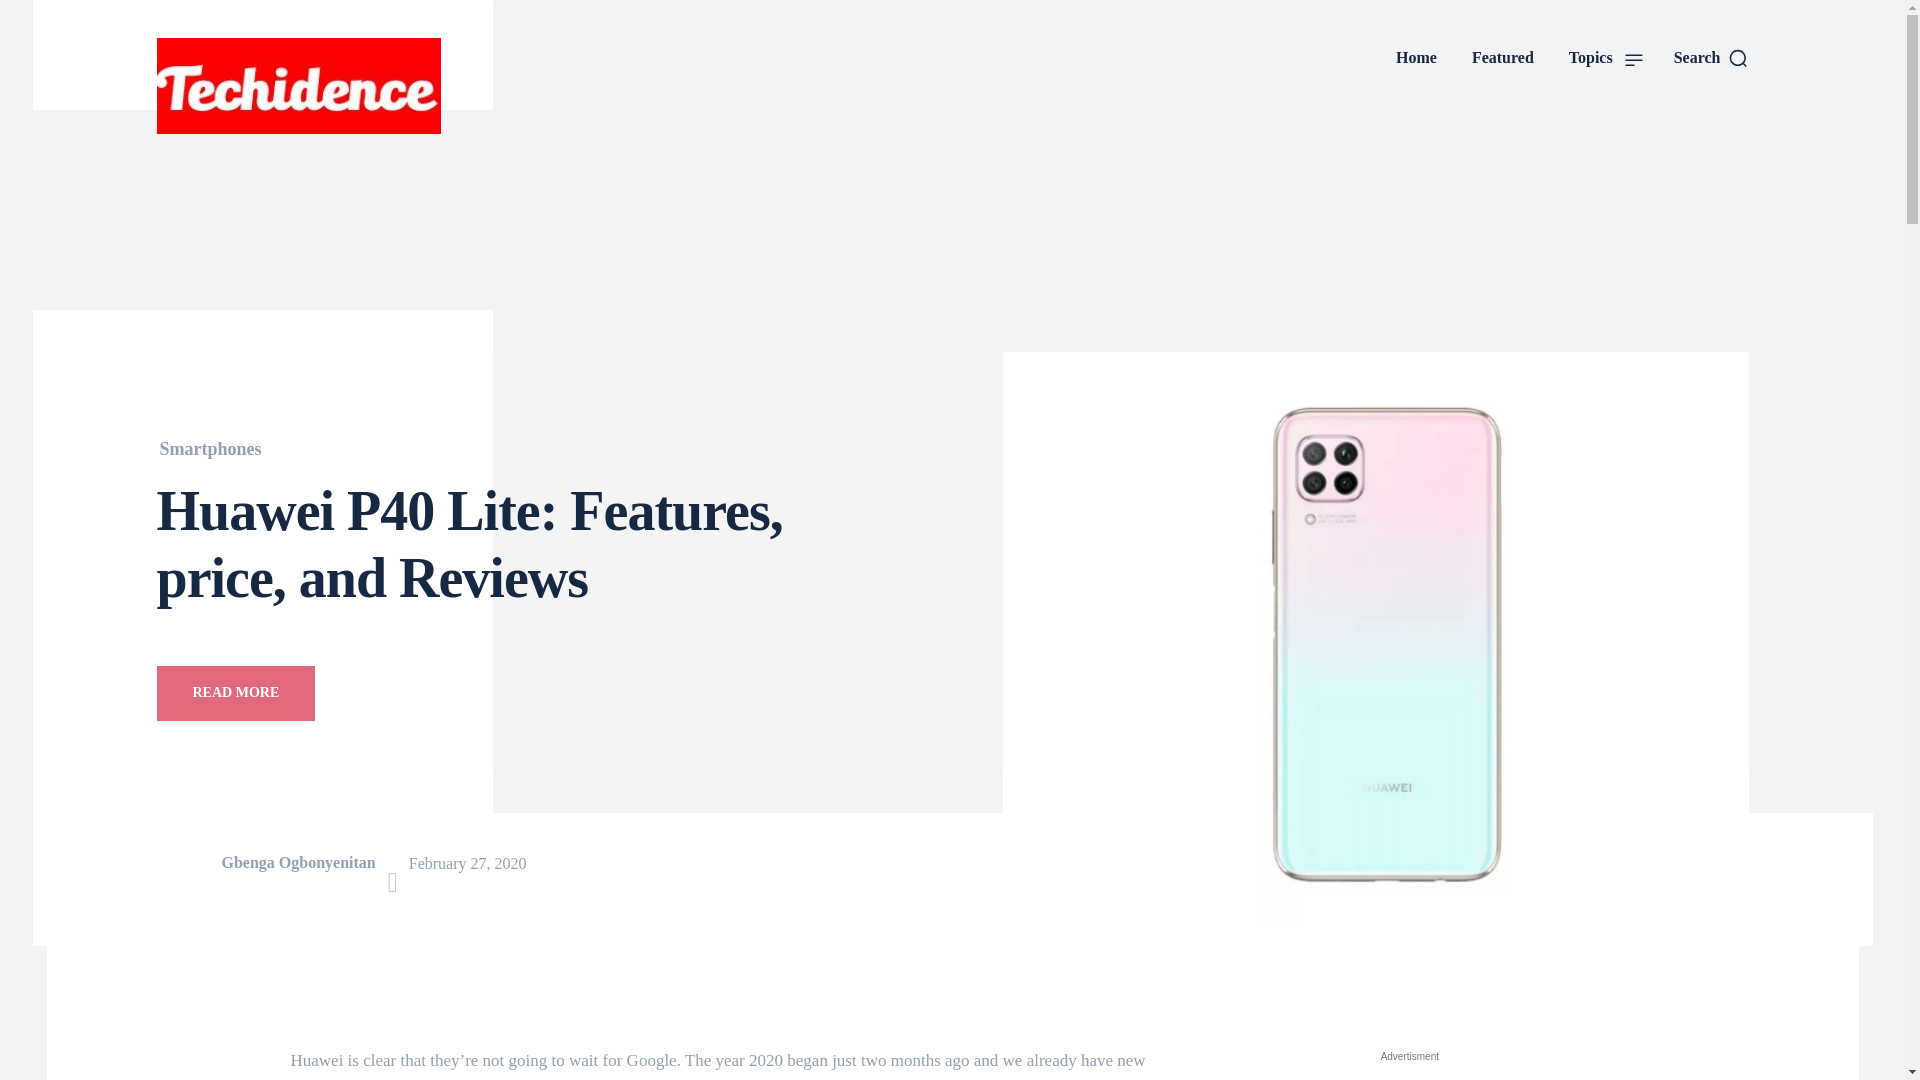 This screenshot has width=1920, height=1080. I want to click on Topics, so click(1606, 58).